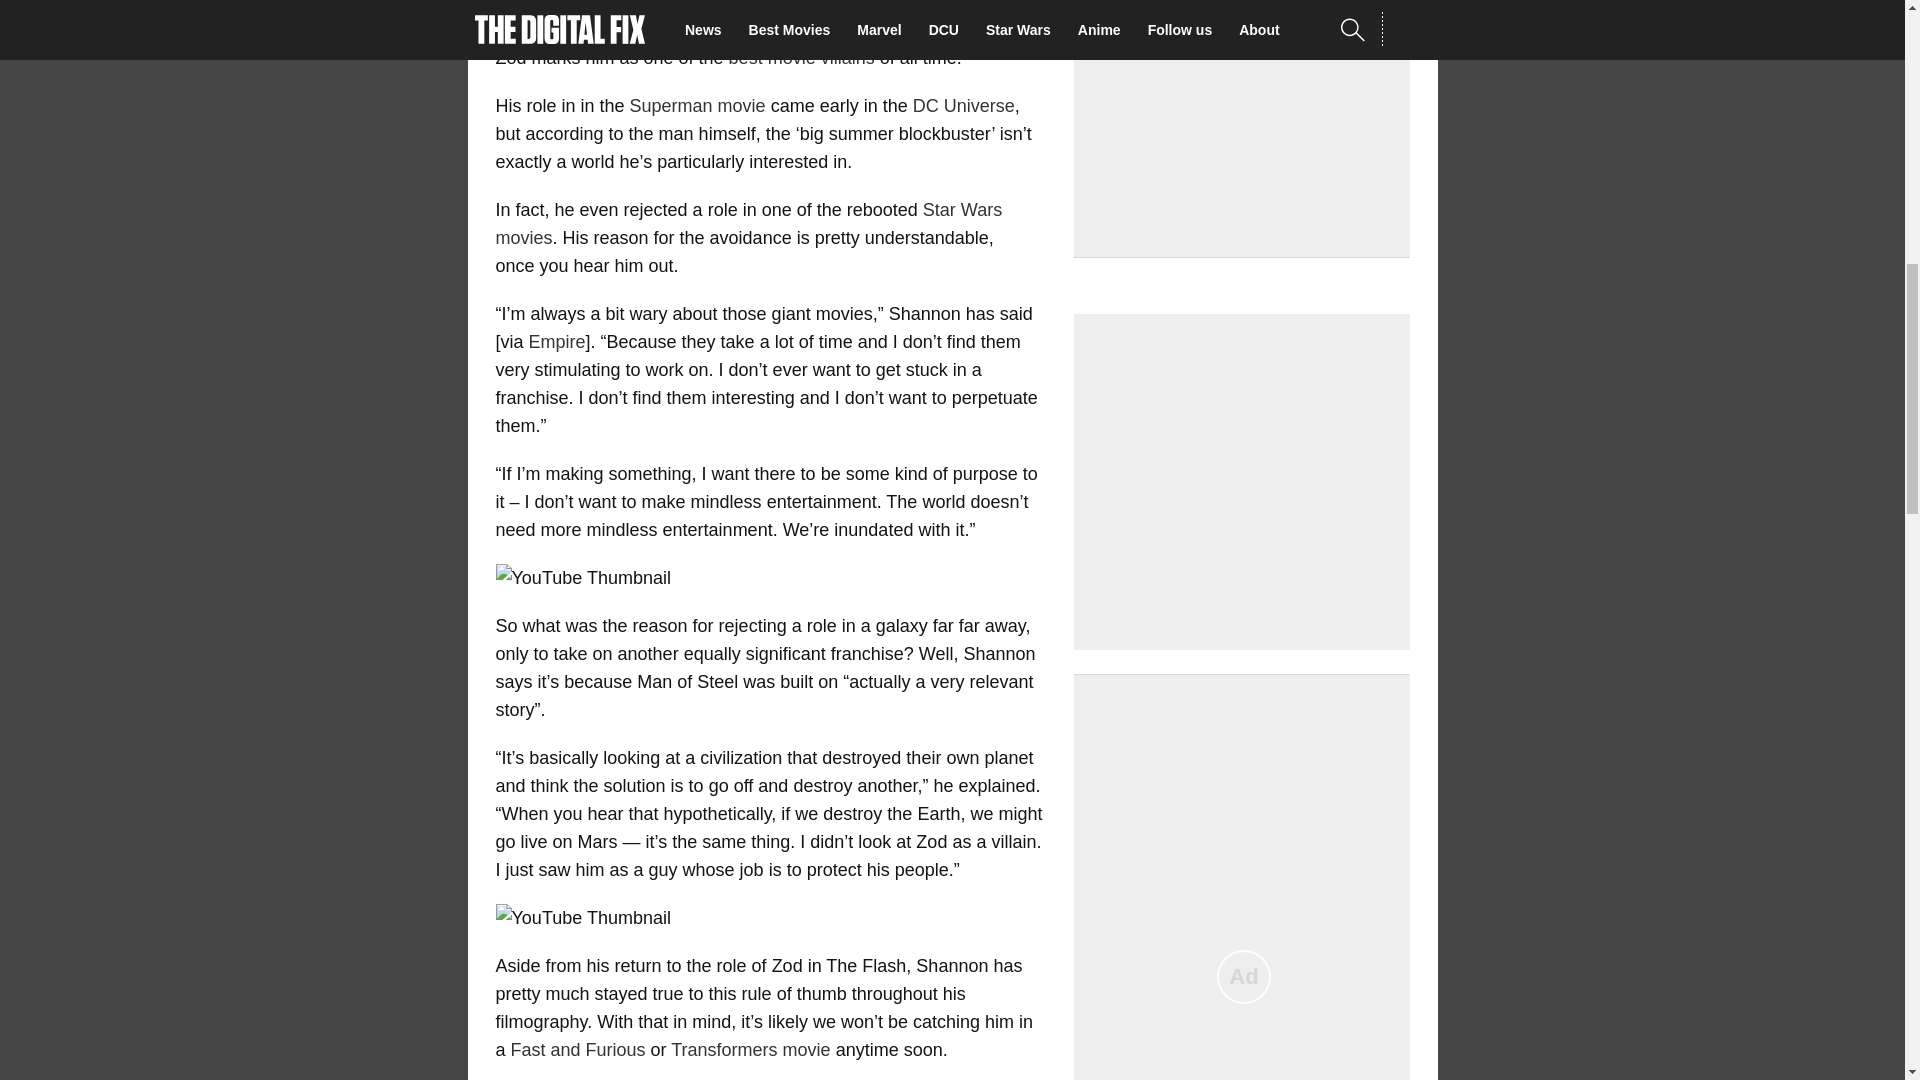 The height and width of the screenshot is (1080, 1920). I want to click on Michael Shannon, so click(844, 30).